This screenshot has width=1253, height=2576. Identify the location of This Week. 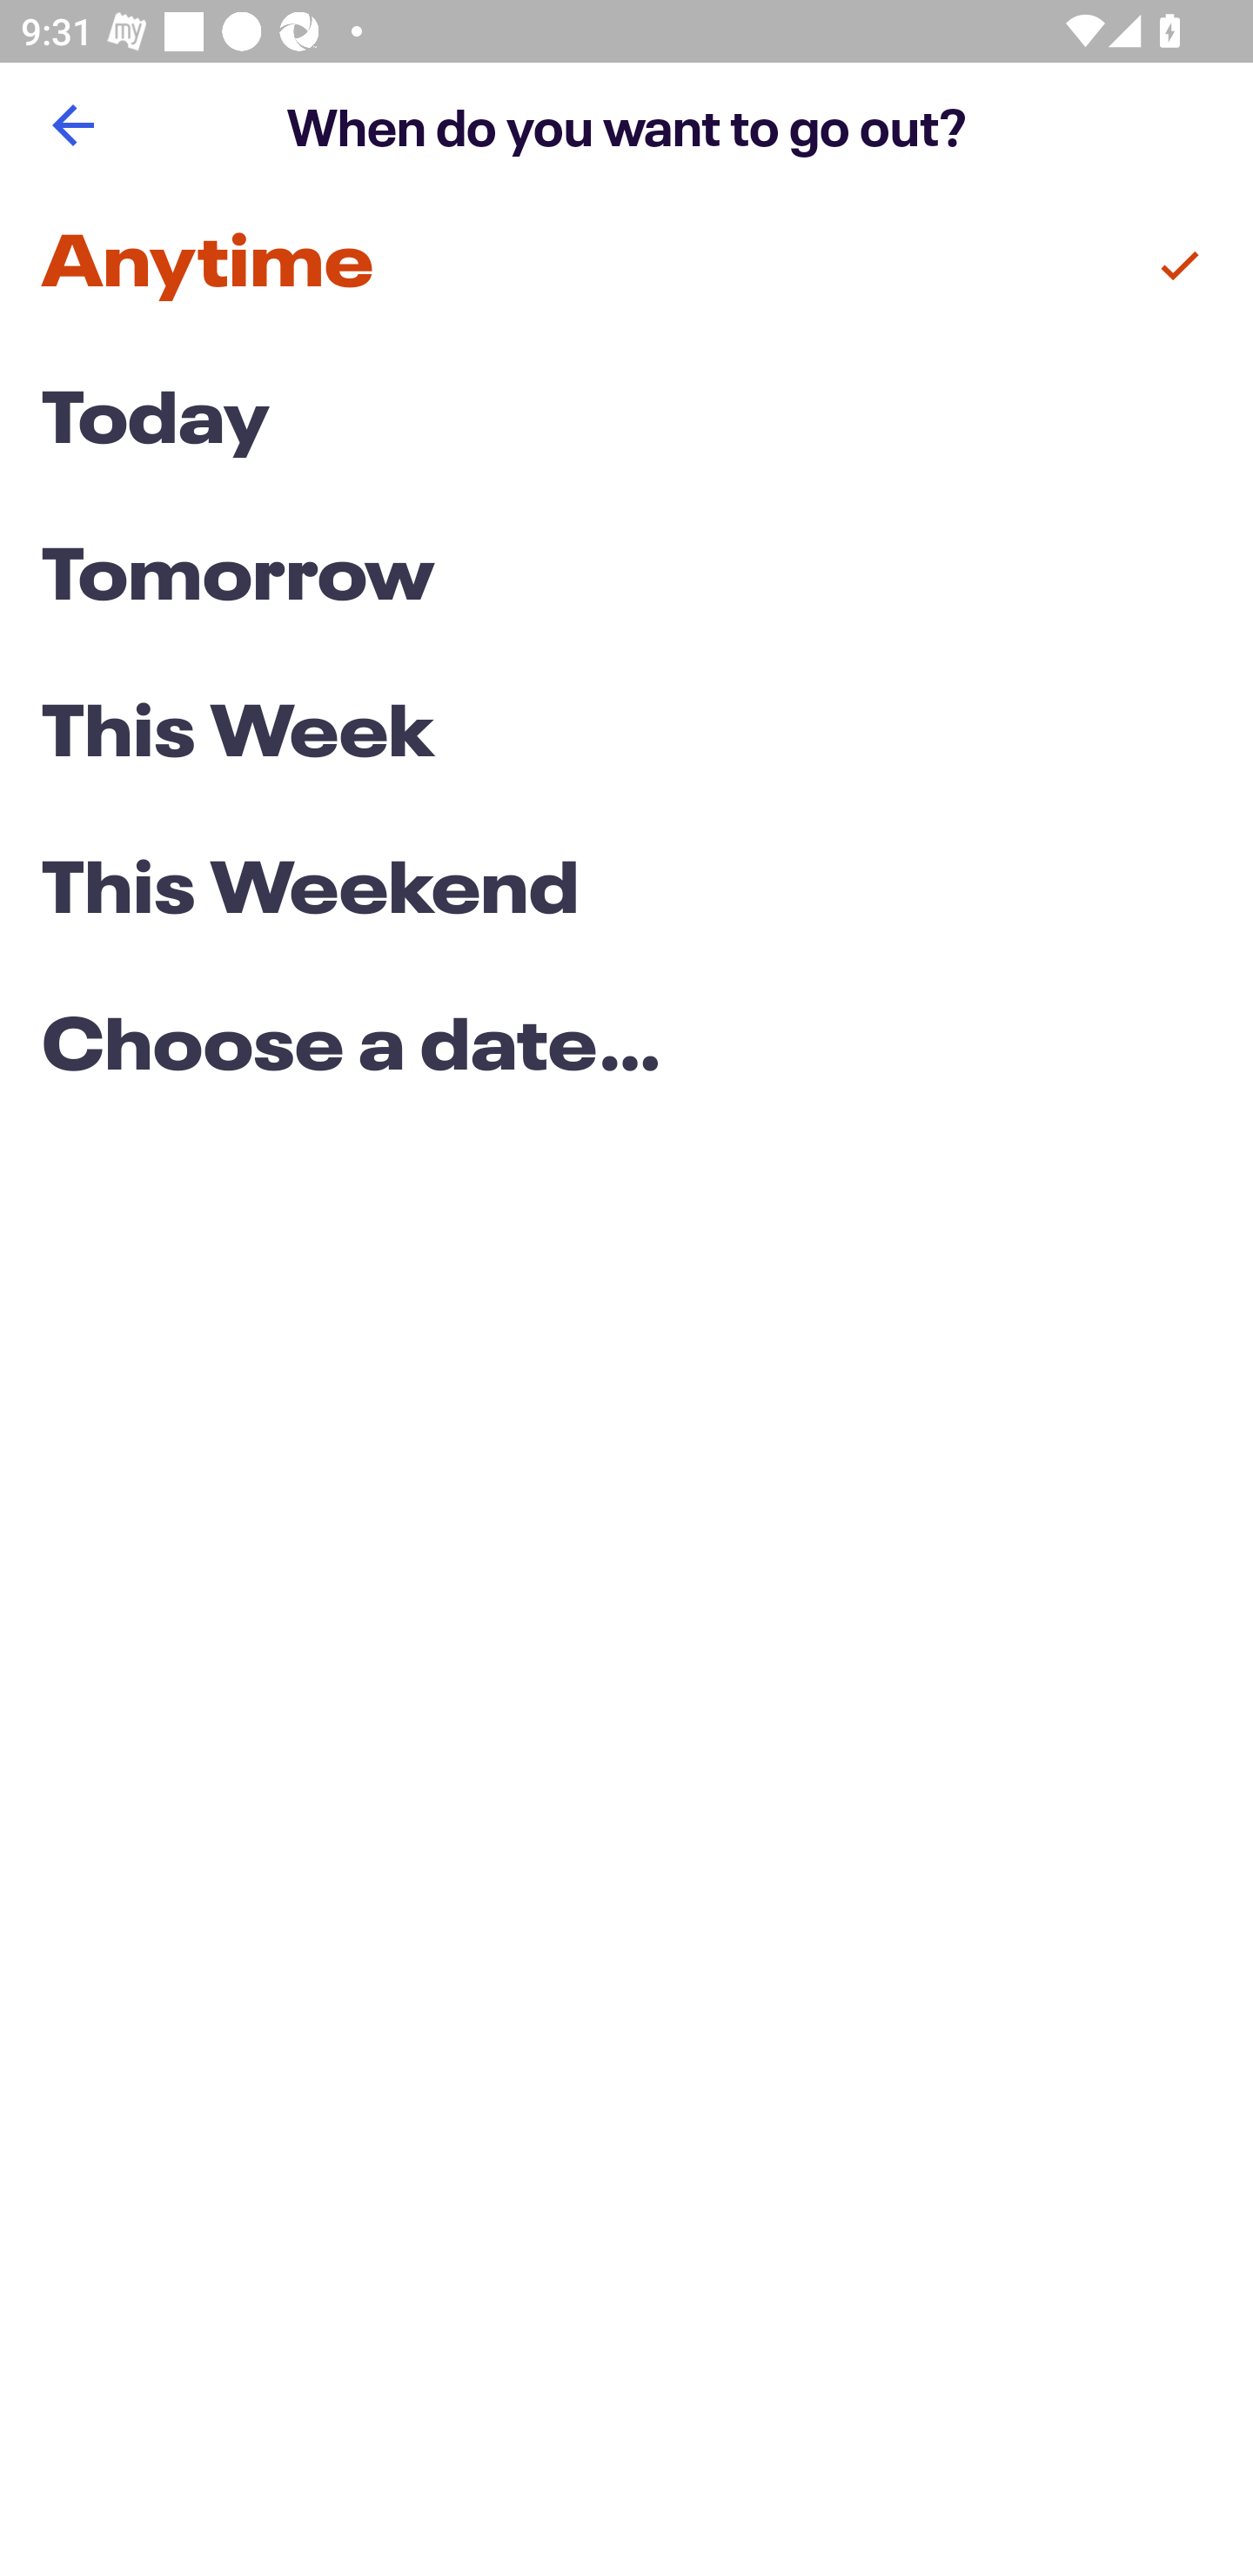
(626, 735).